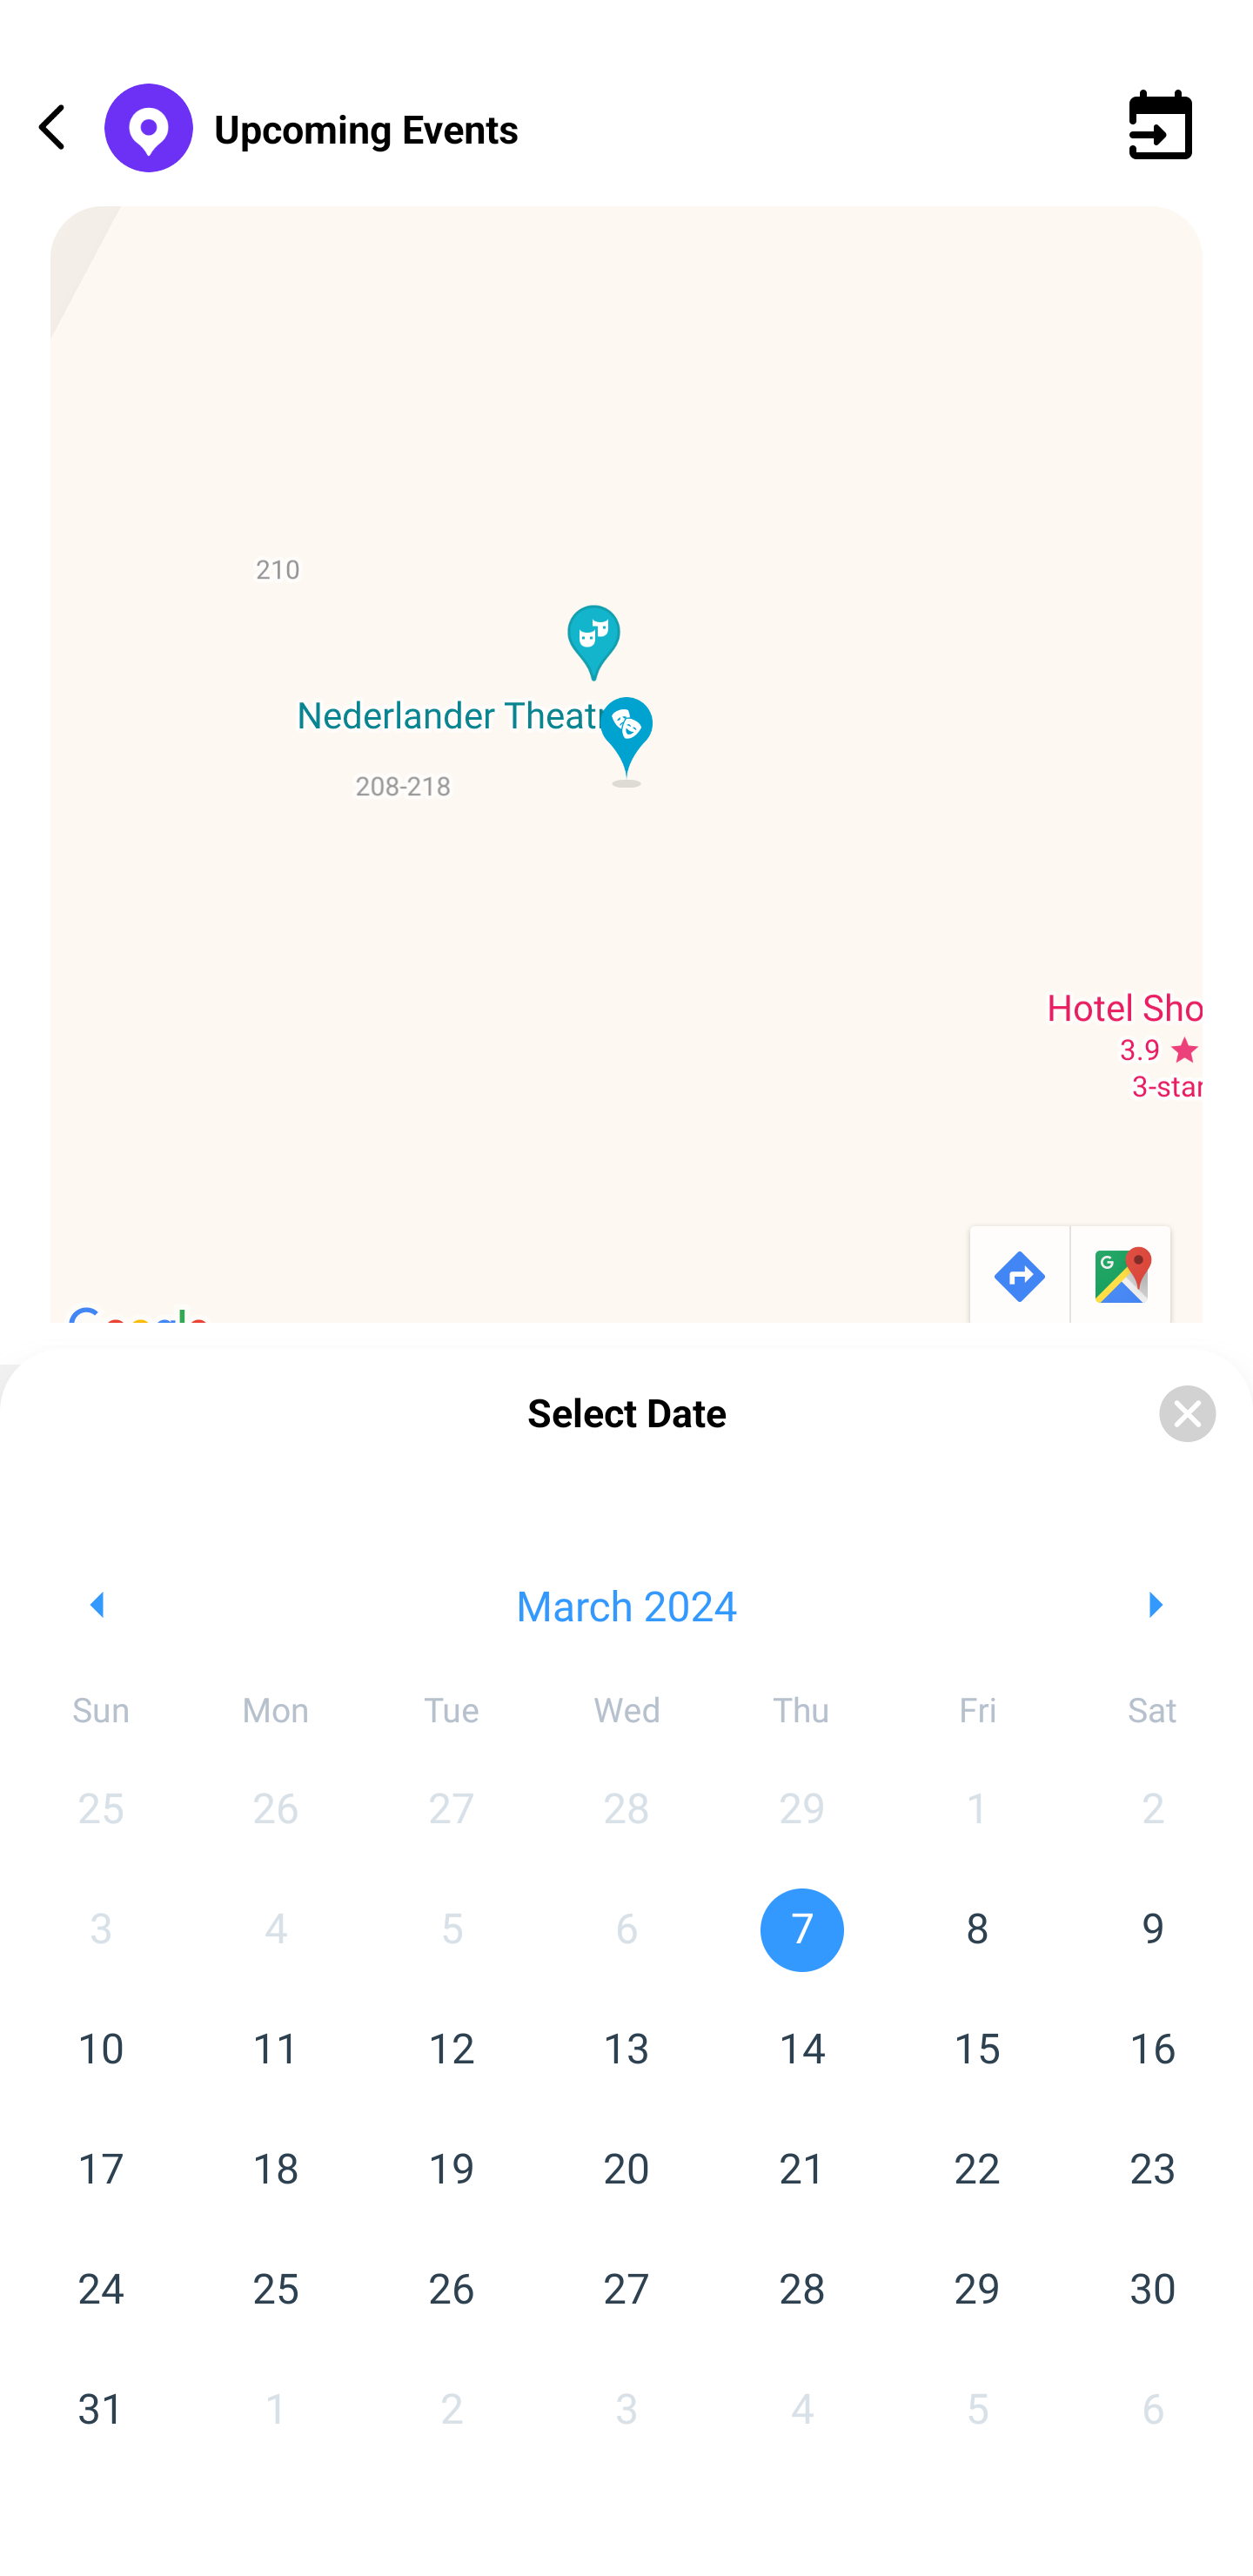  What do you see at coordinates (976, 2050) in the screenshot?
I see ` Friday 15 March 2024  15` at bounding box center [976, 2050].